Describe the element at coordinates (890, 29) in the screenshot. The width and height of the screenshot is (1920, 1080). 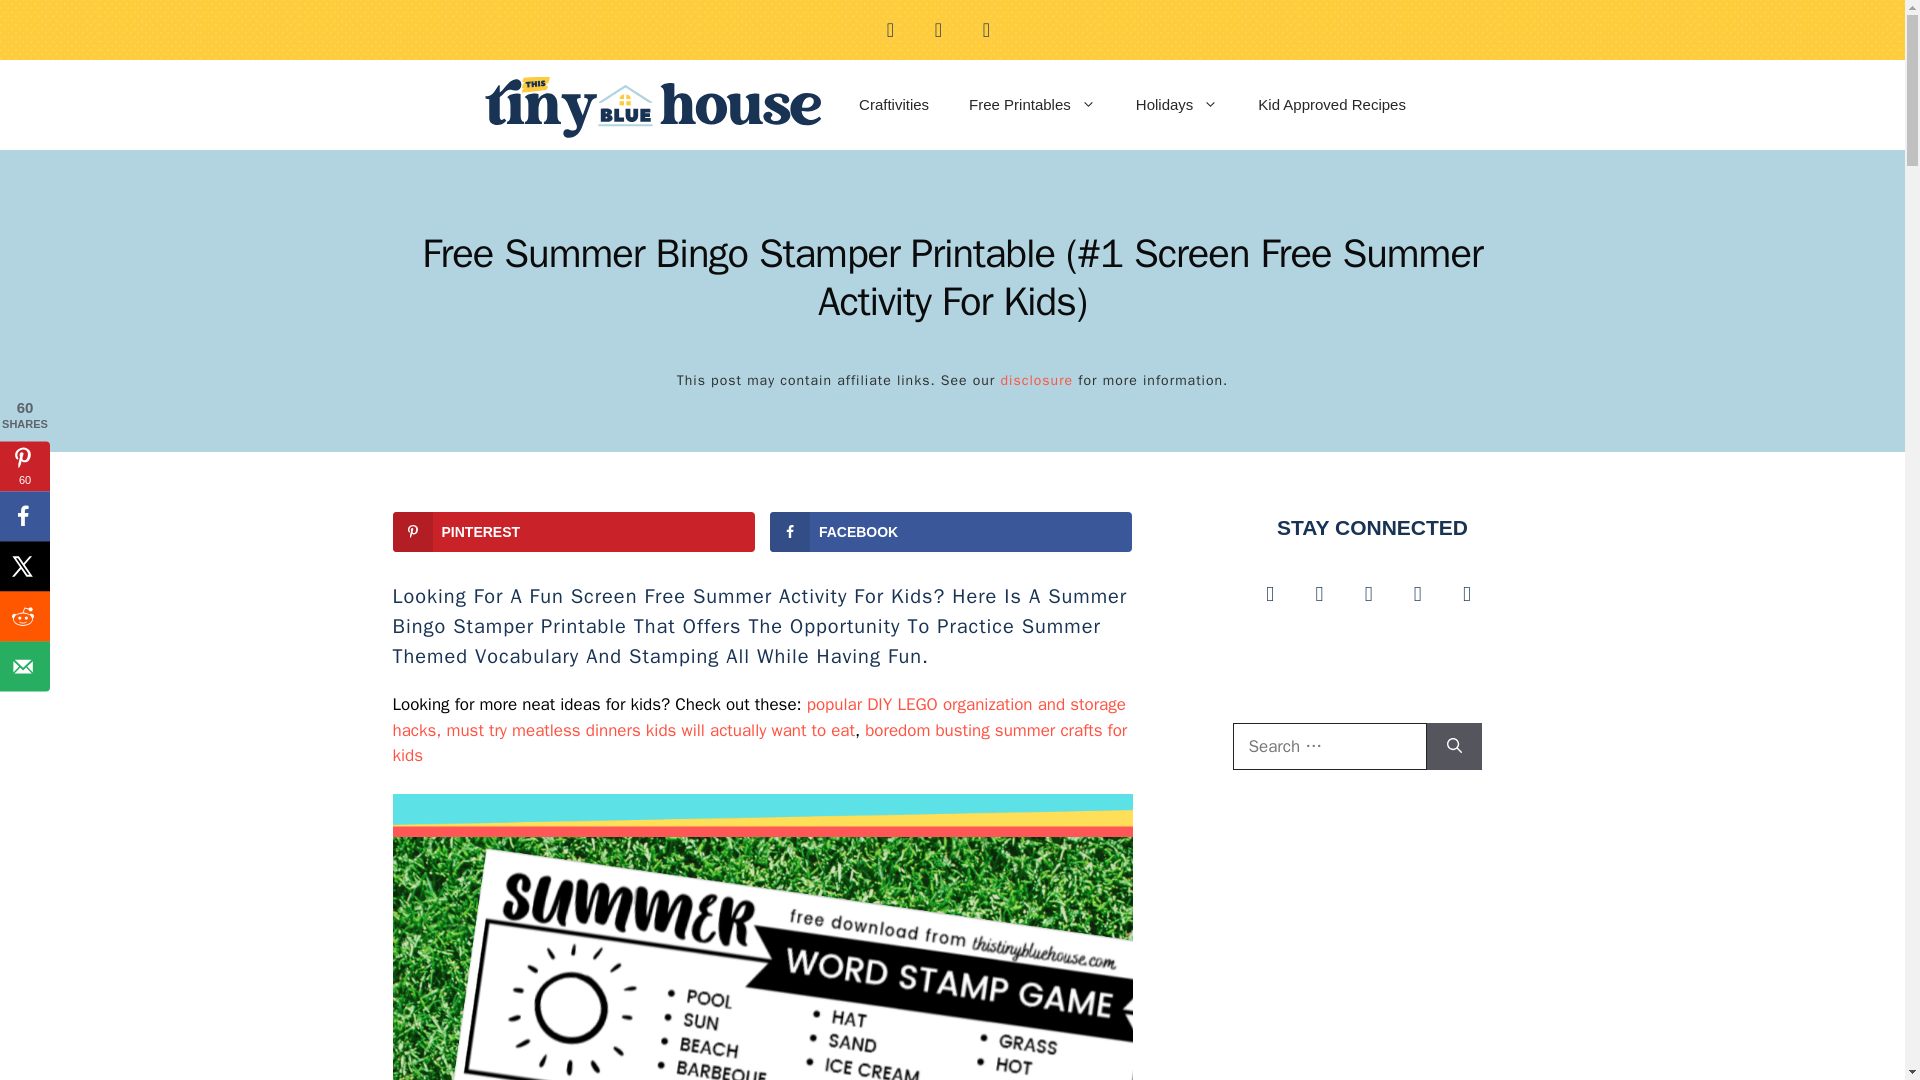
I see `Instagram` at that location.